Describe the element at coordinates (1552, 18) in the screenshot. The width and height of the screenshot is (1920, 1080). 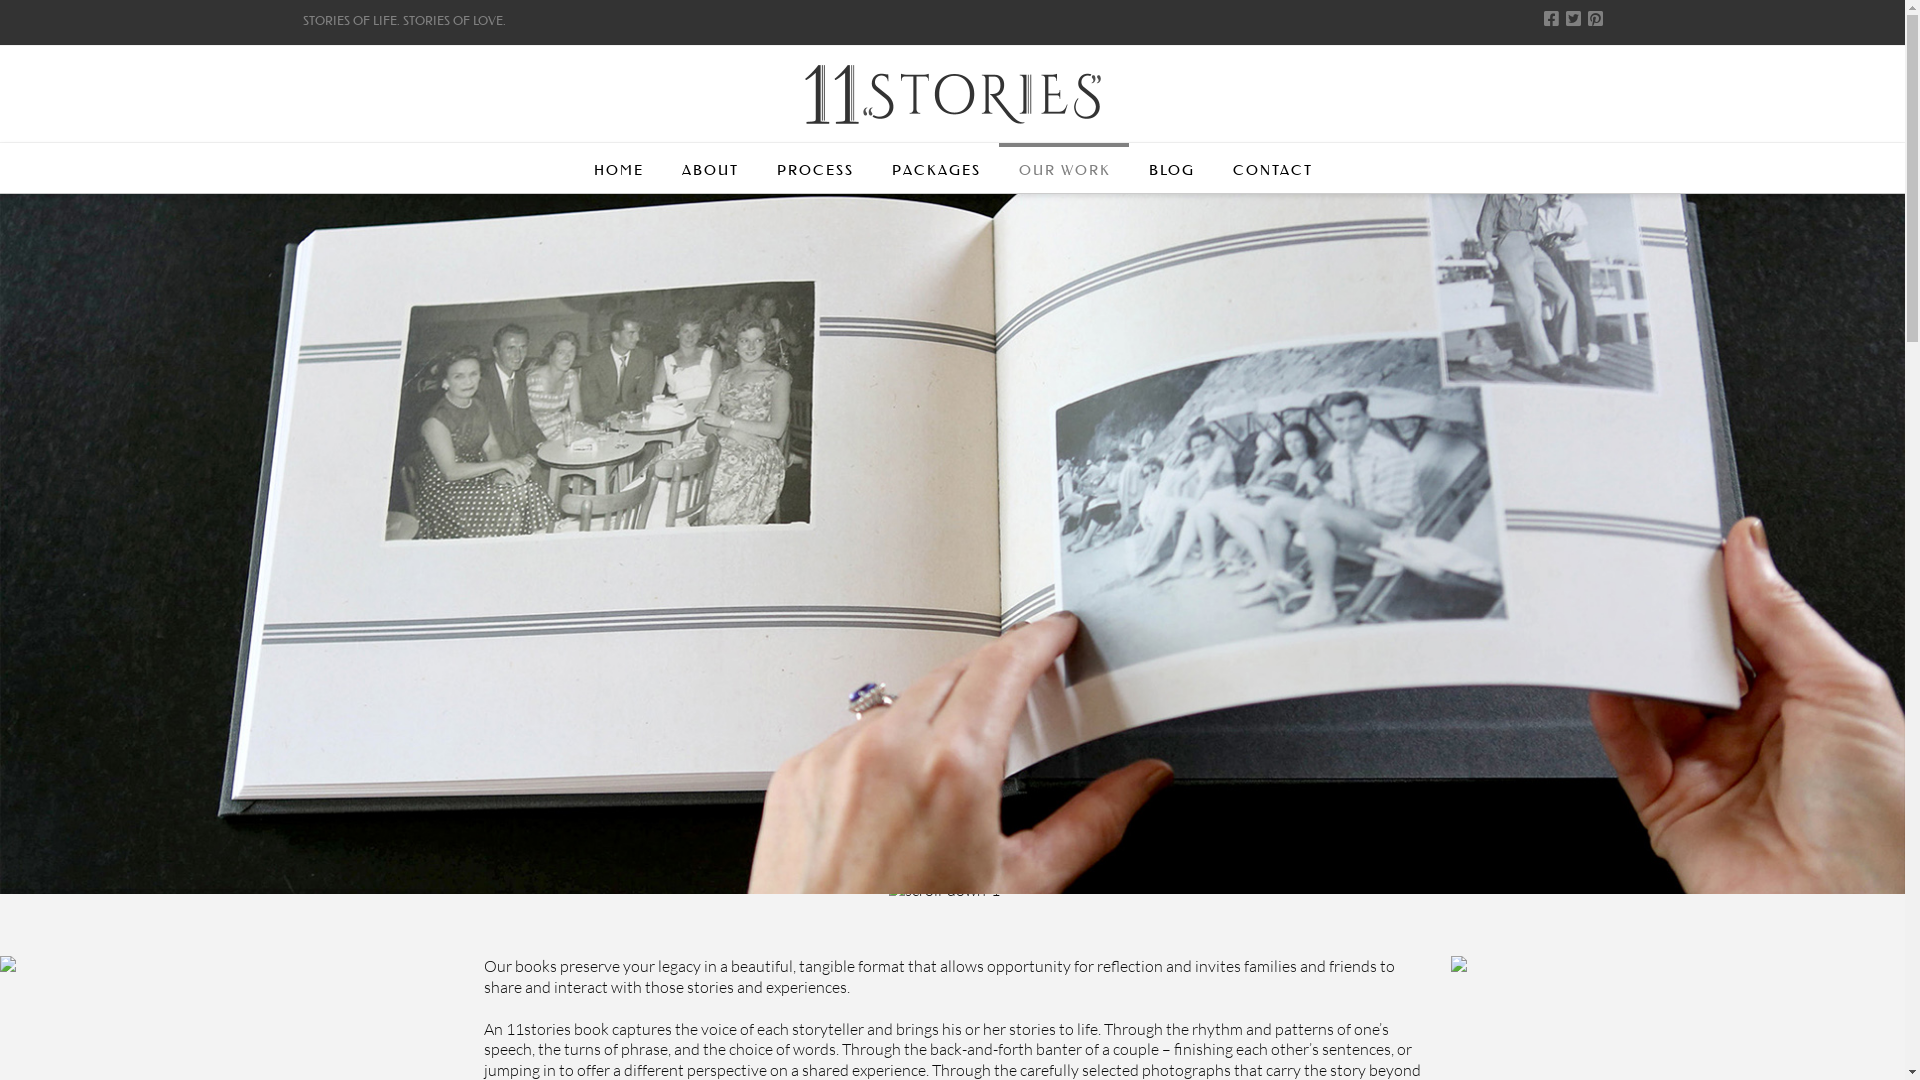
I see `Facebook` at that location.